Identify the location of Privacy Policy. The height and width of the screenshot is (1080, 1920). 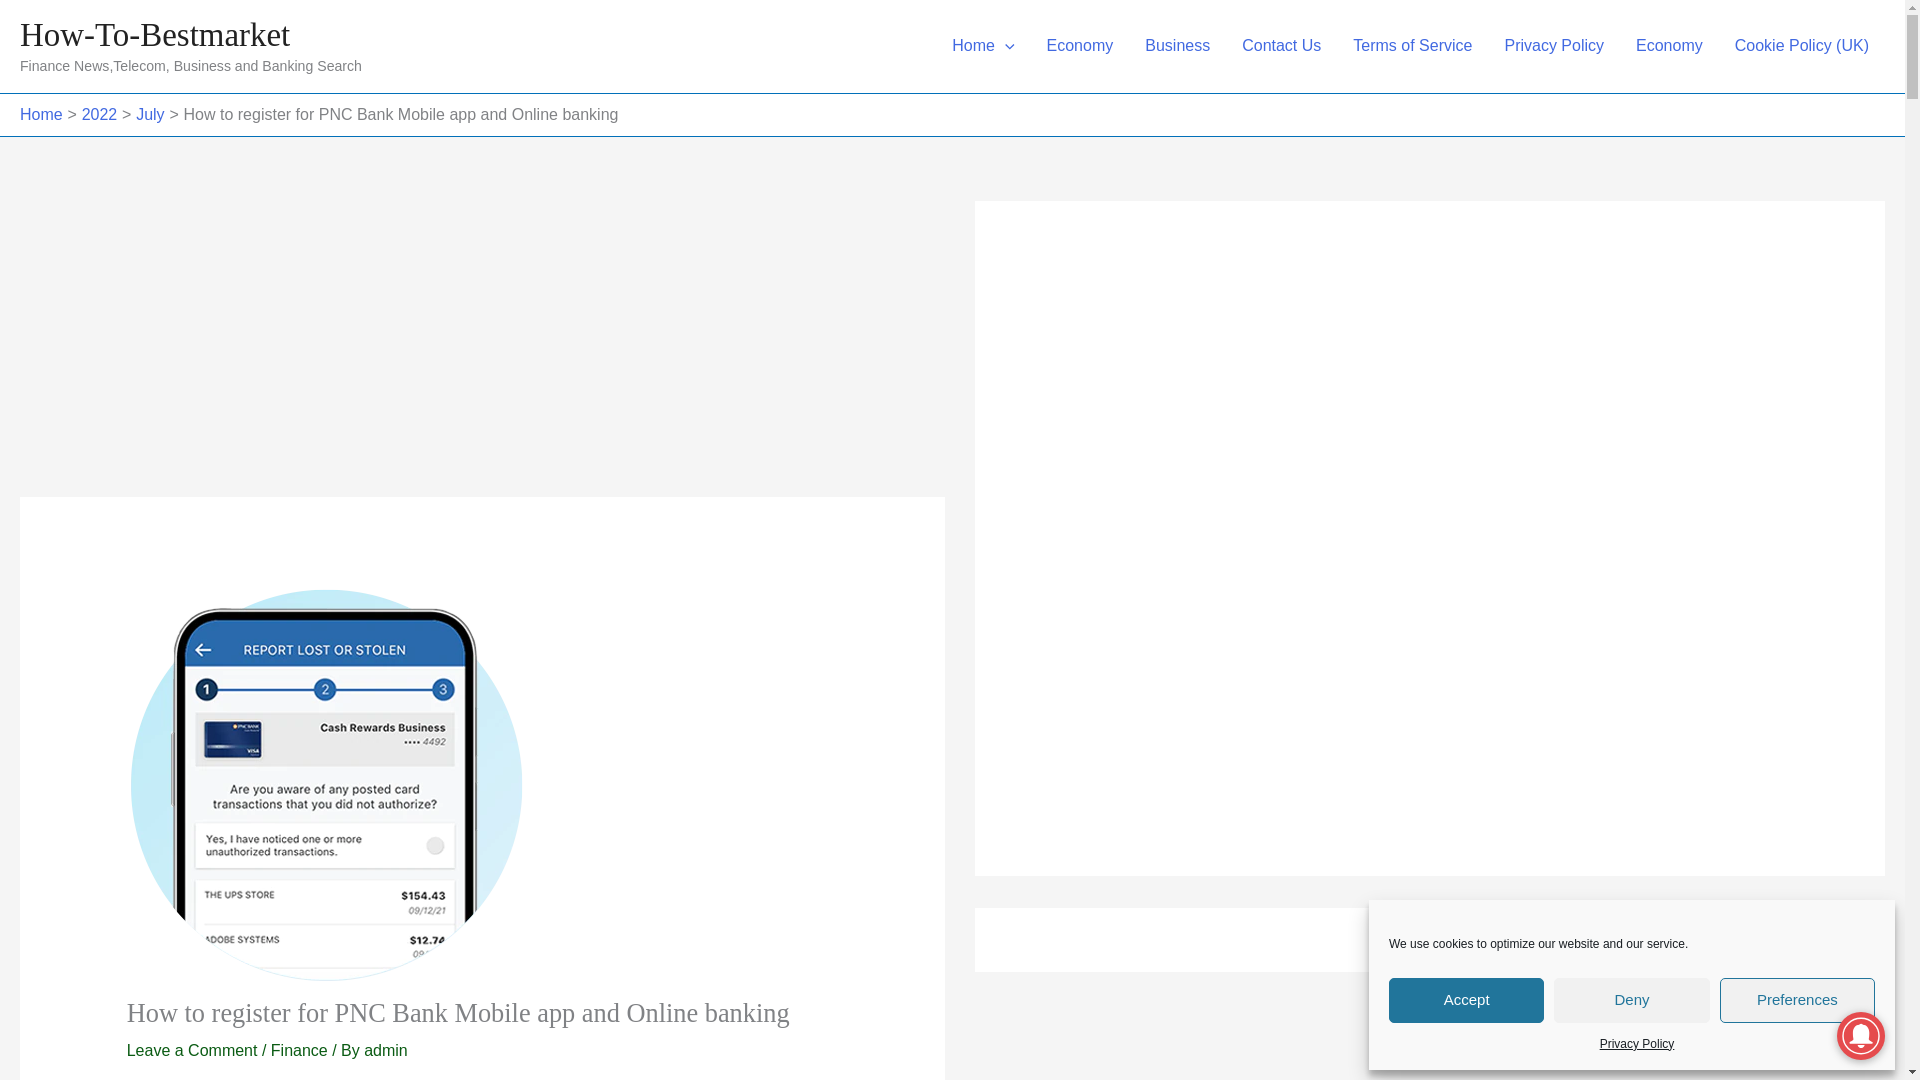
(1554, 46).